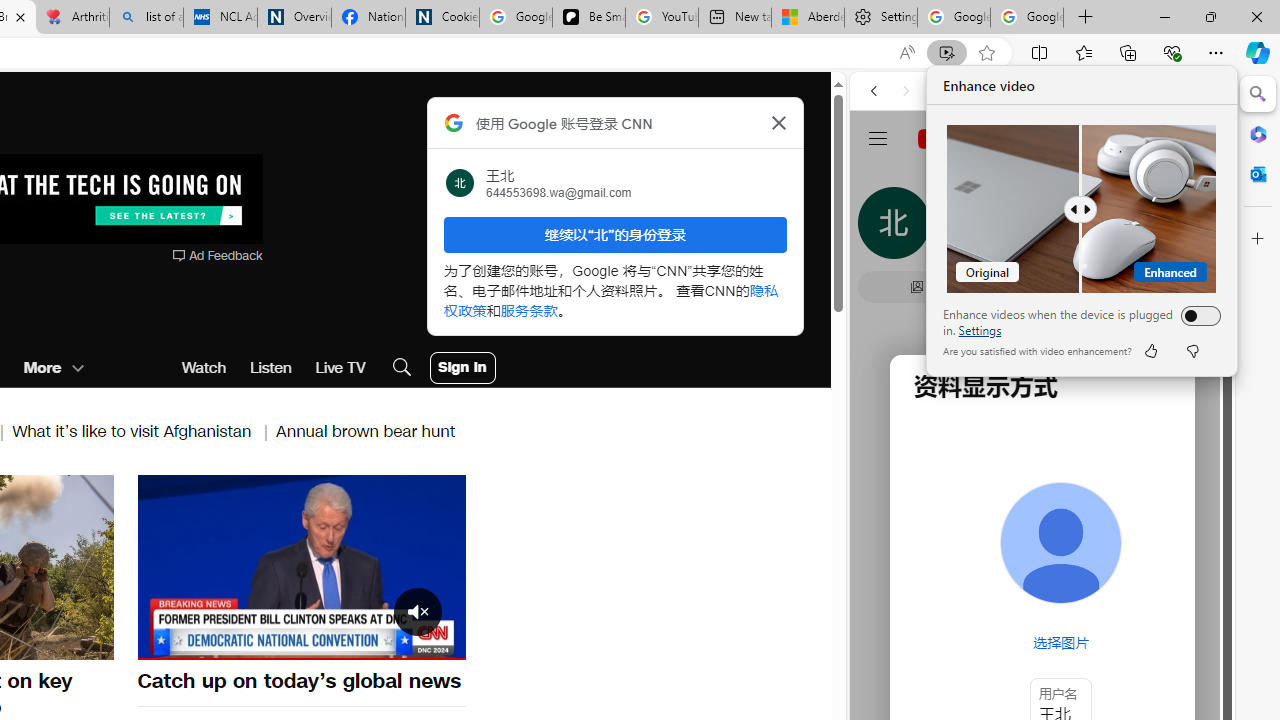  Describe the element at coordinates (1192, 350) in the screenshot. I see `dislike` at that location.